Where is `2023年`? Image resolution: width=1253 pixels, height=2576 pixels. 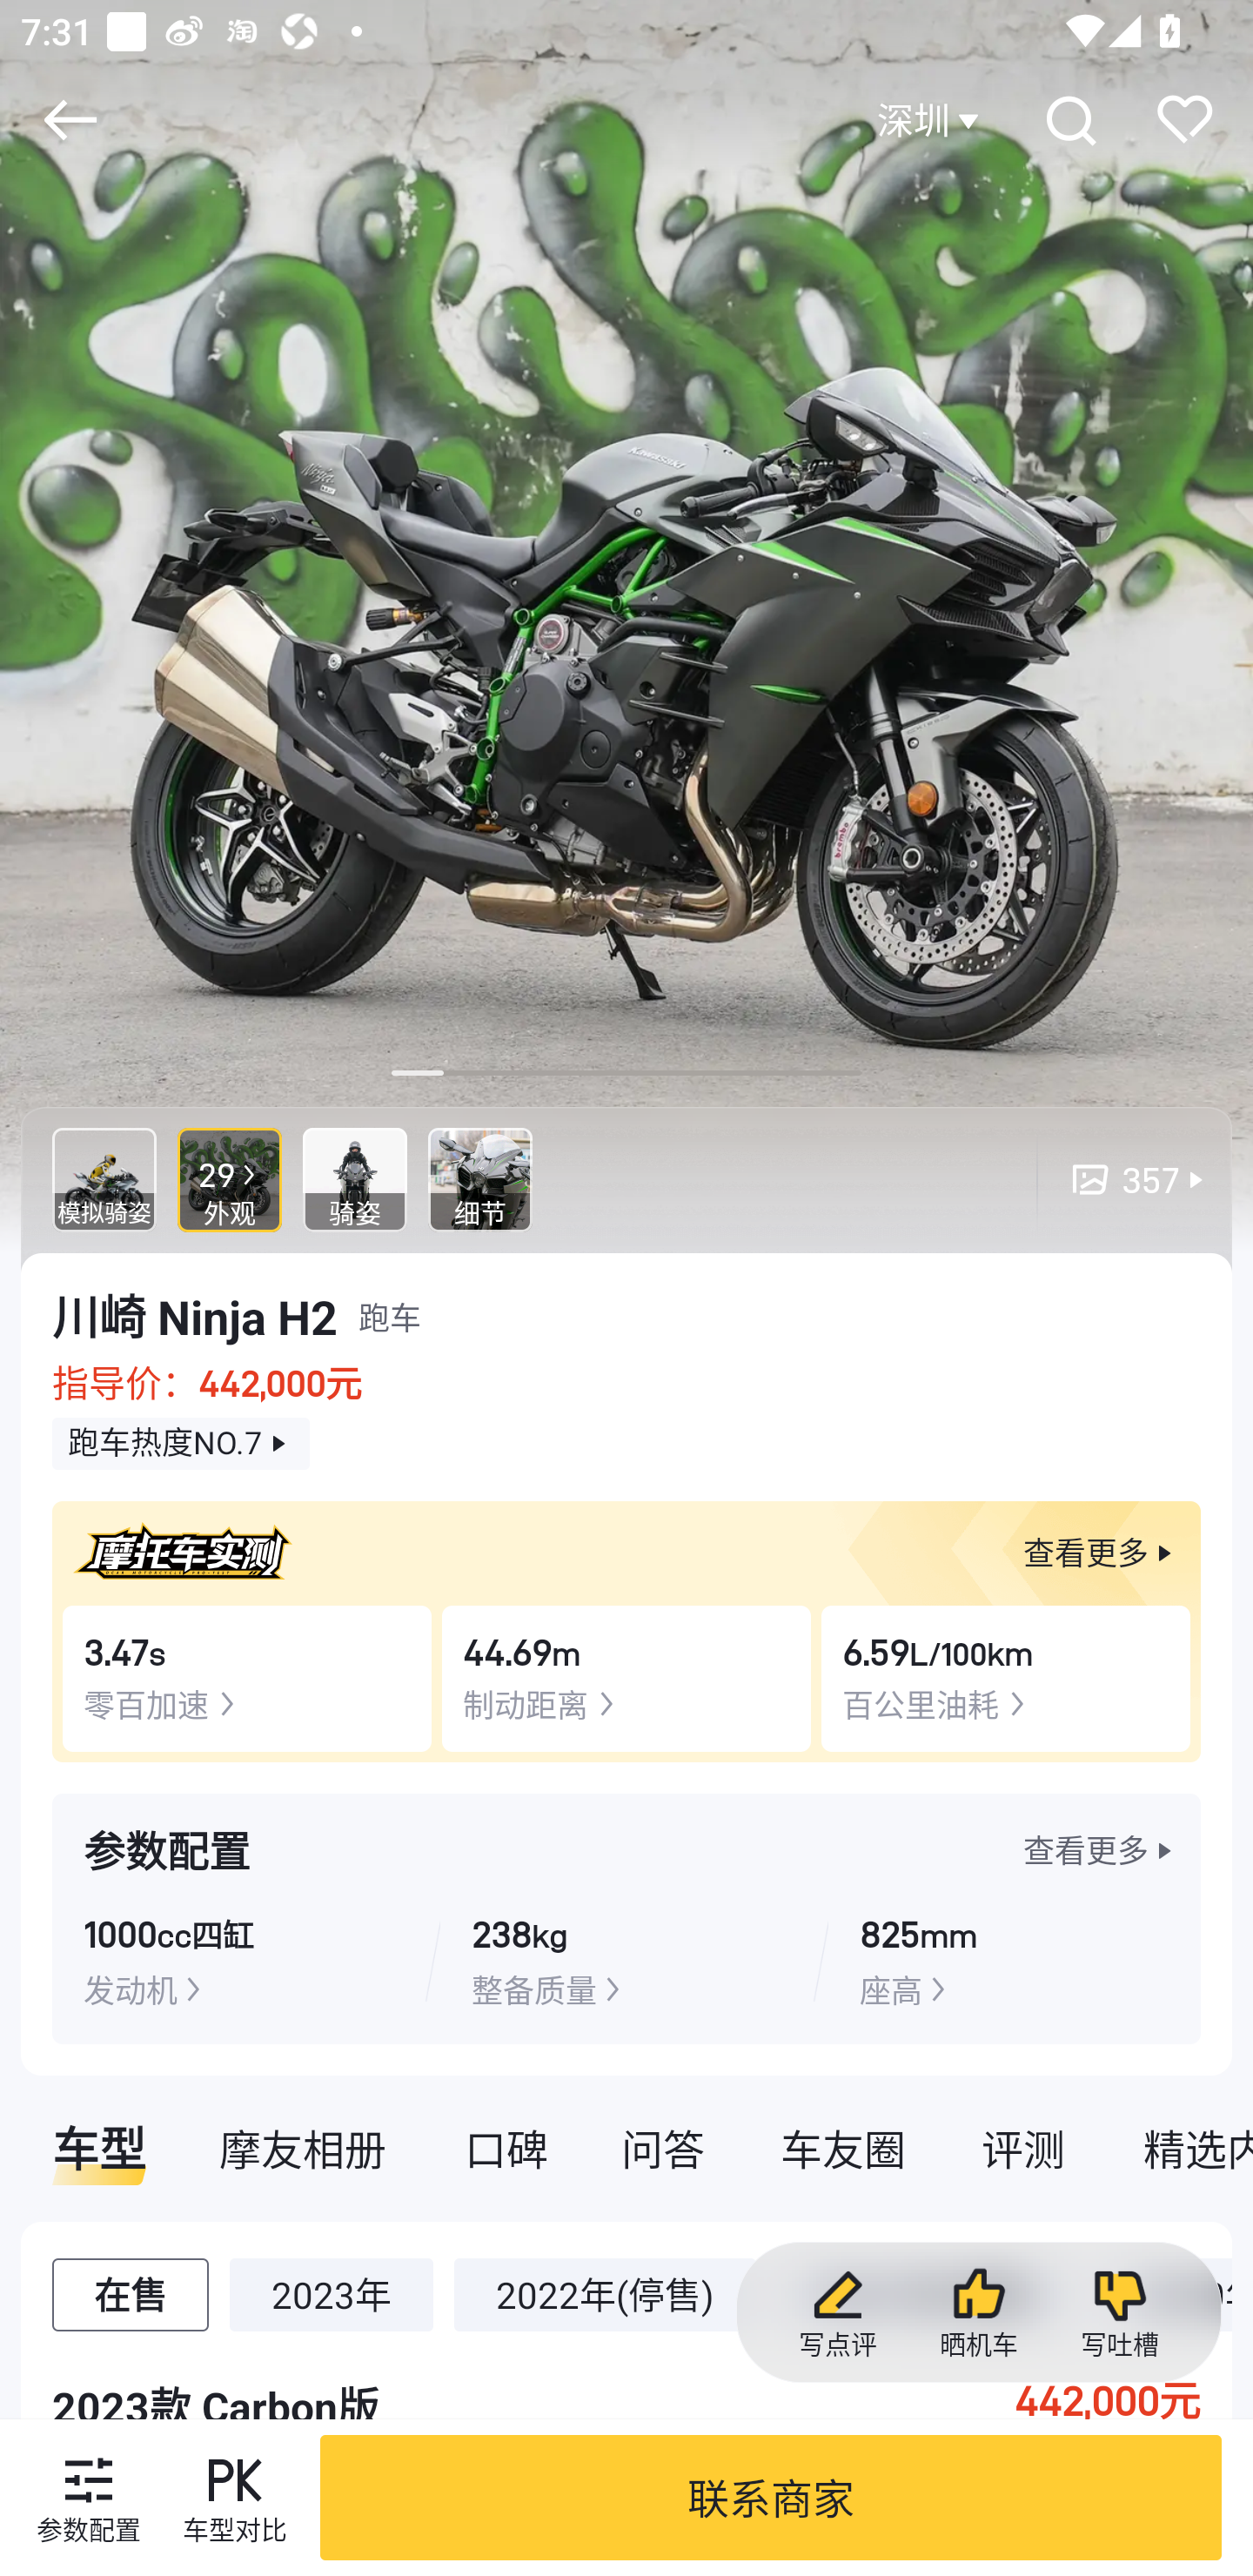
2023年 is located at coordinates (331, 2294).